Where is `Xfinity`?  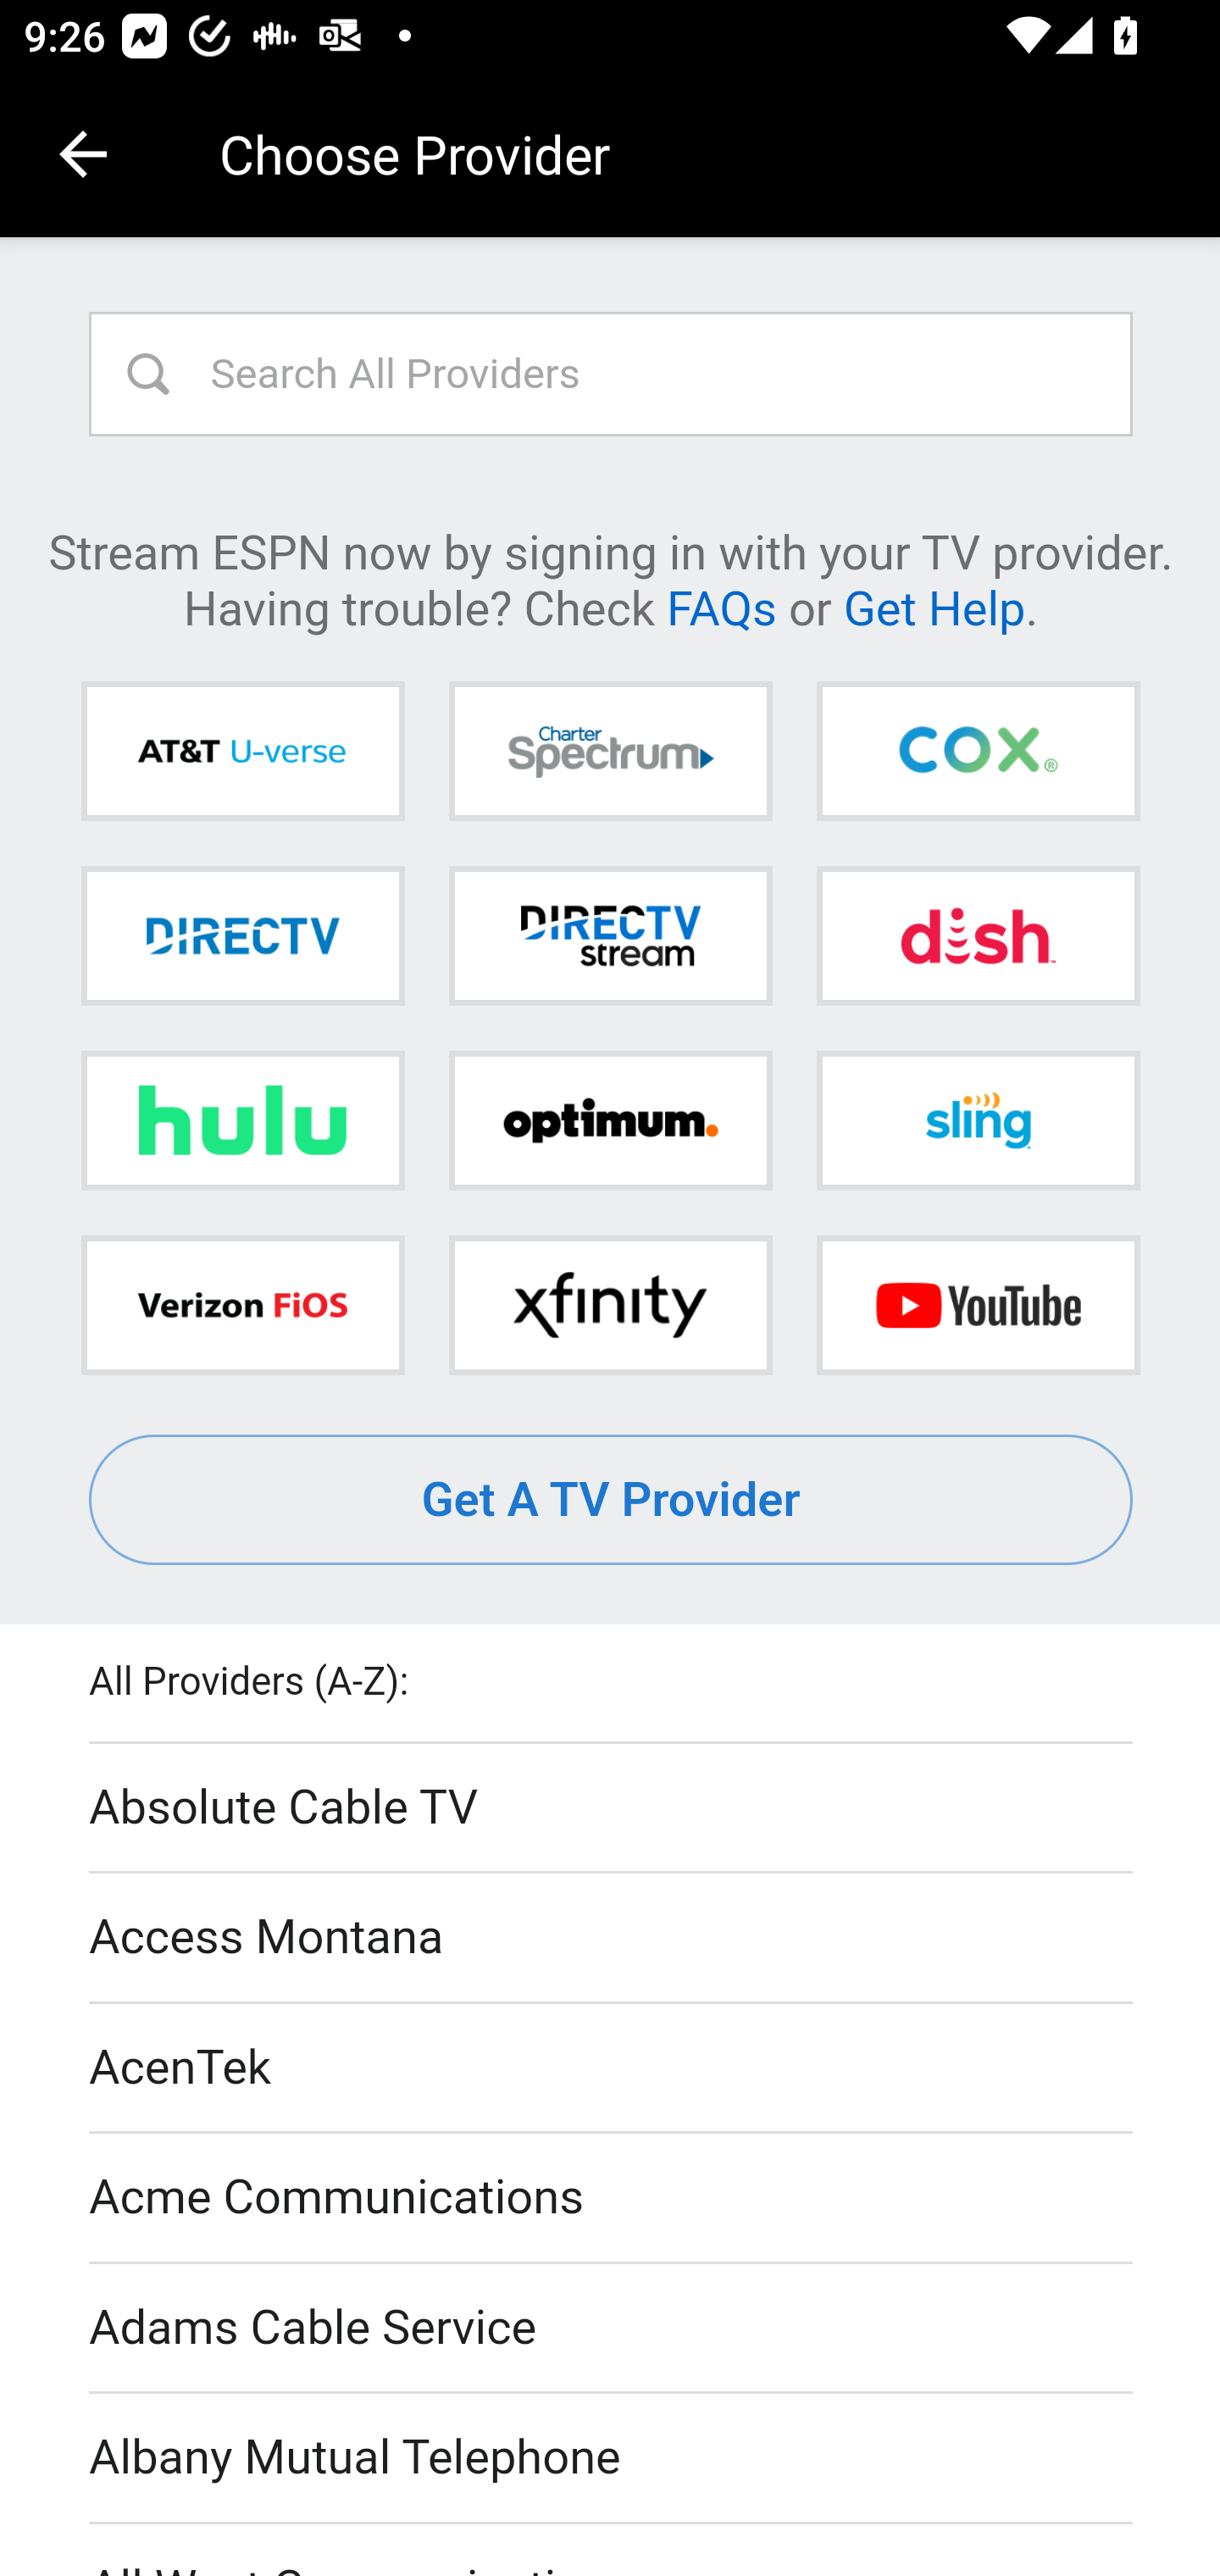
Xfinity is located at coordinates (610, 1305).